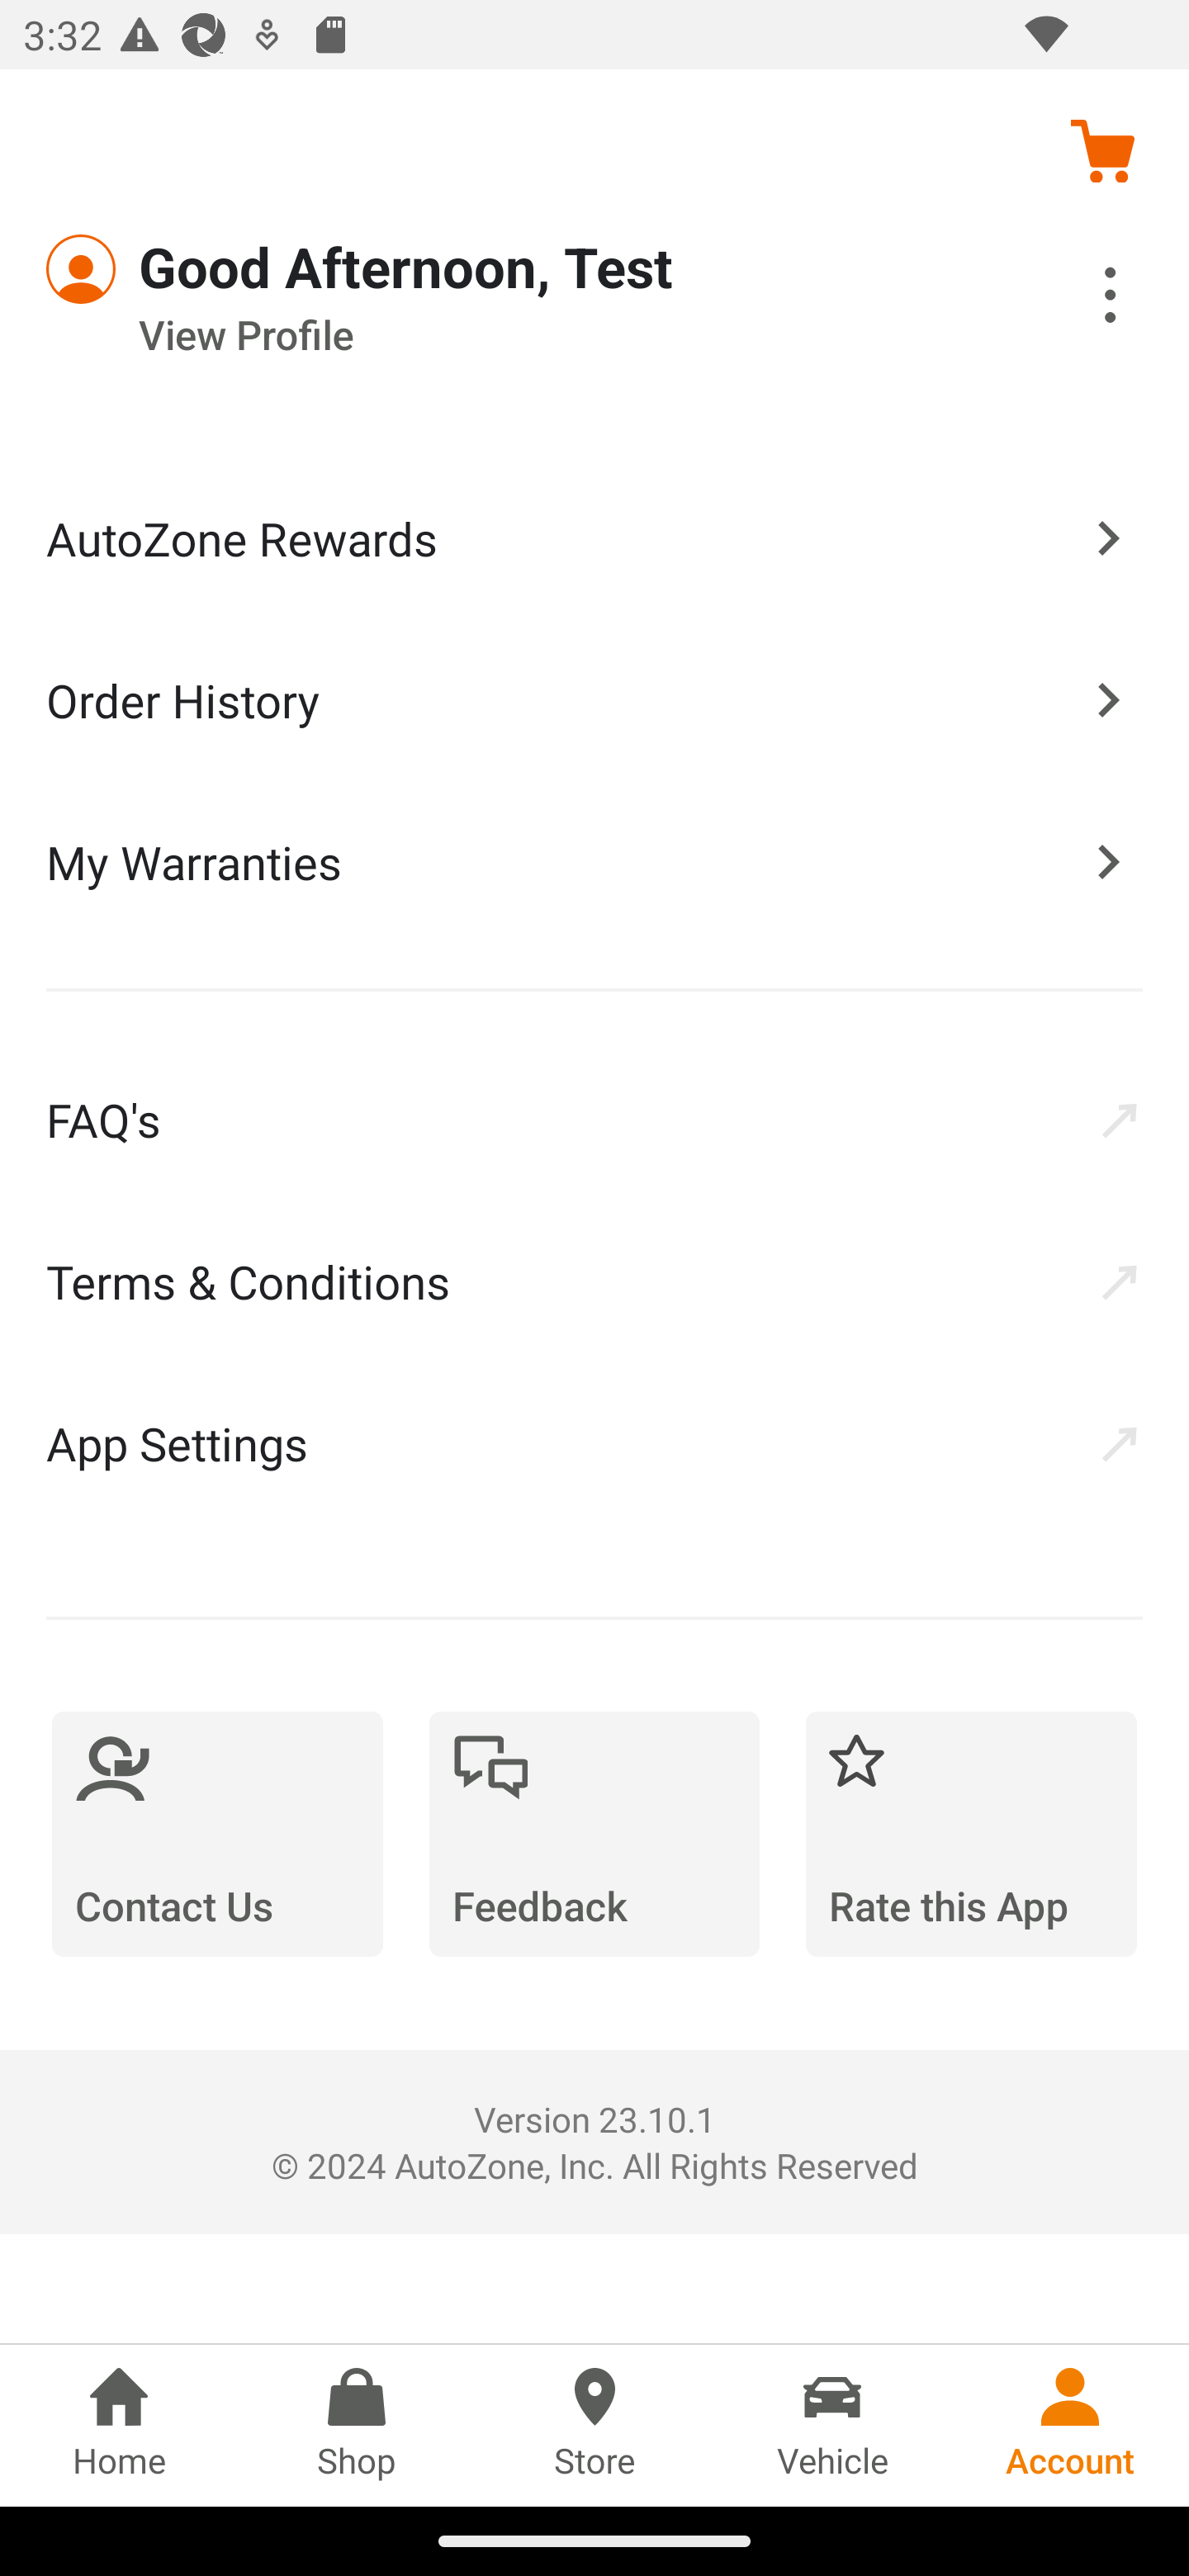 This screenshot has width=1189, height=2576. Describe the element at coordinates (971, 1834) in the screenshot. I see `Rate this App` at that location.